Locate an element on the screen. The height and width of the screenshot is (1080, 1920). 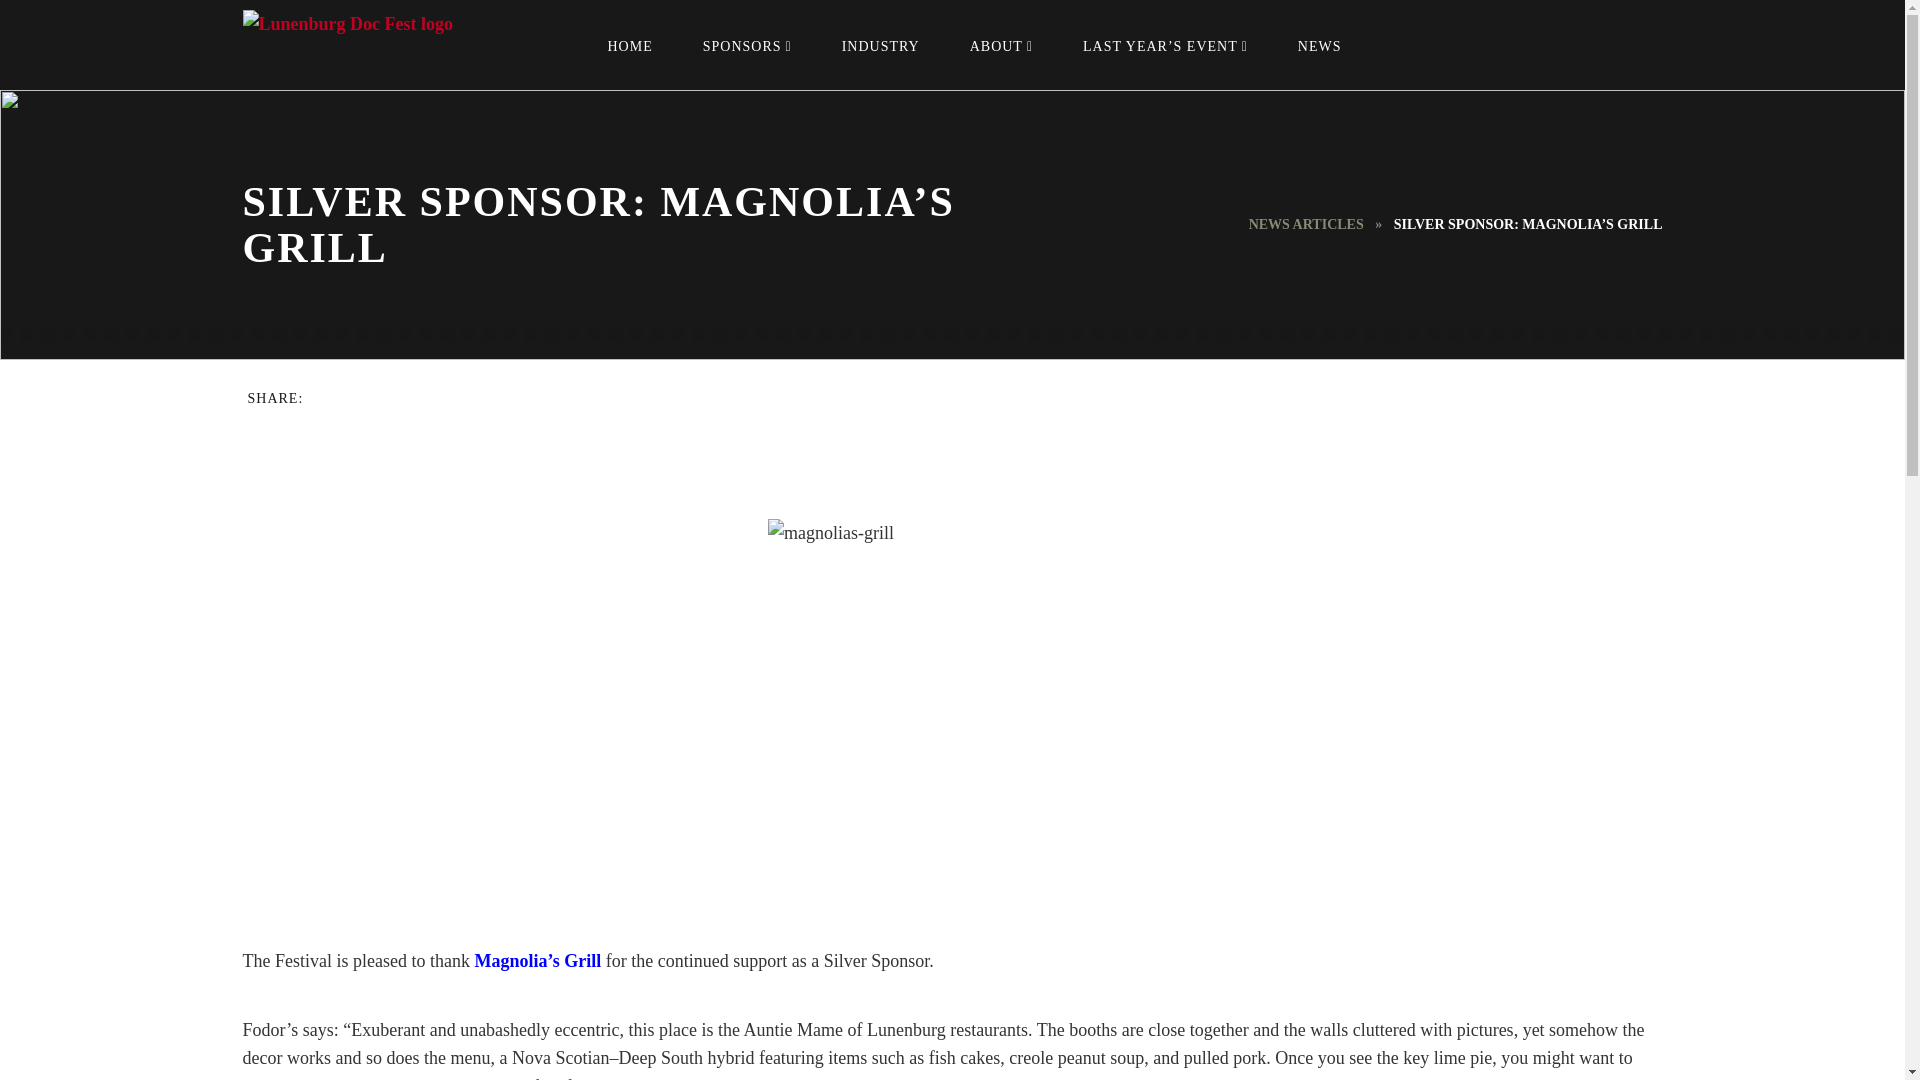
NEWS is located at coordinates (1320, 44).